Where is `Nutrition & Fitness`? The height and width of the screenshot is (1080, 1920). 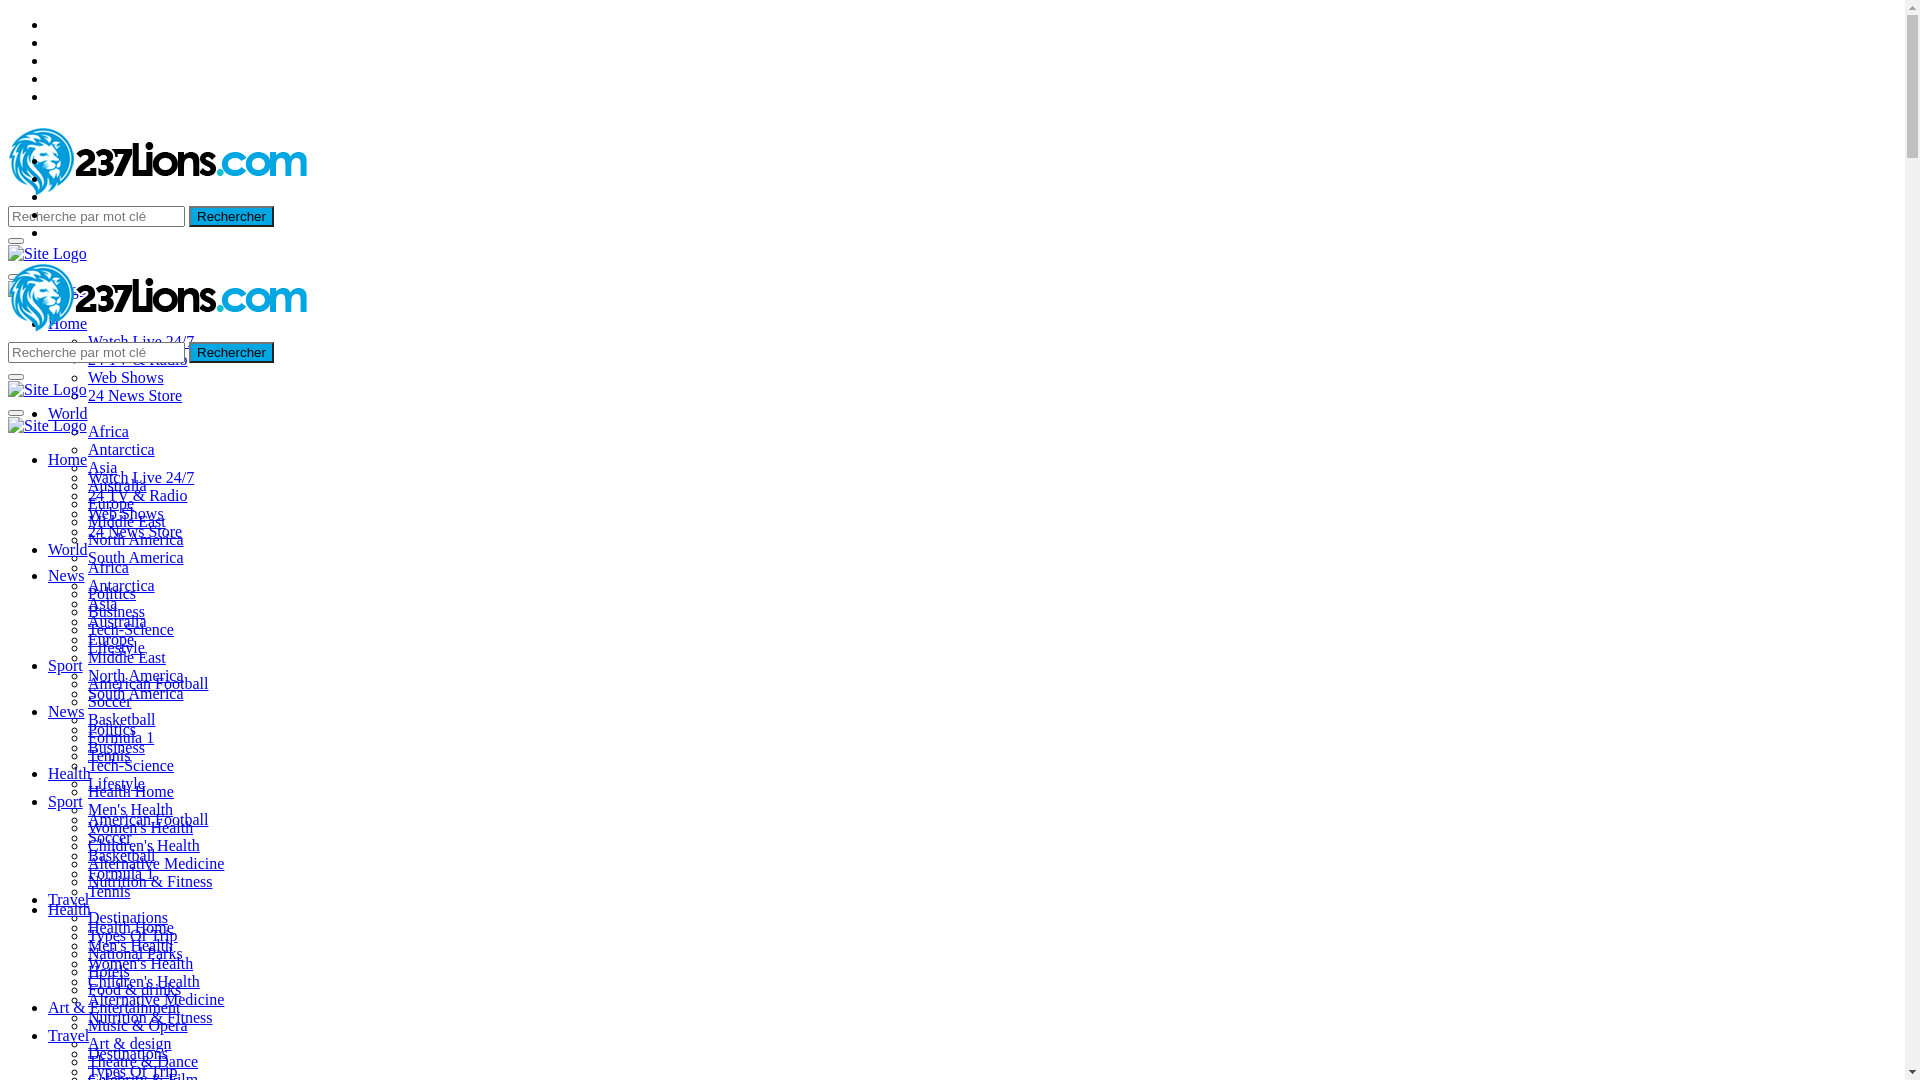
Nutrition & Fitness is located at coordinates (150, 882).